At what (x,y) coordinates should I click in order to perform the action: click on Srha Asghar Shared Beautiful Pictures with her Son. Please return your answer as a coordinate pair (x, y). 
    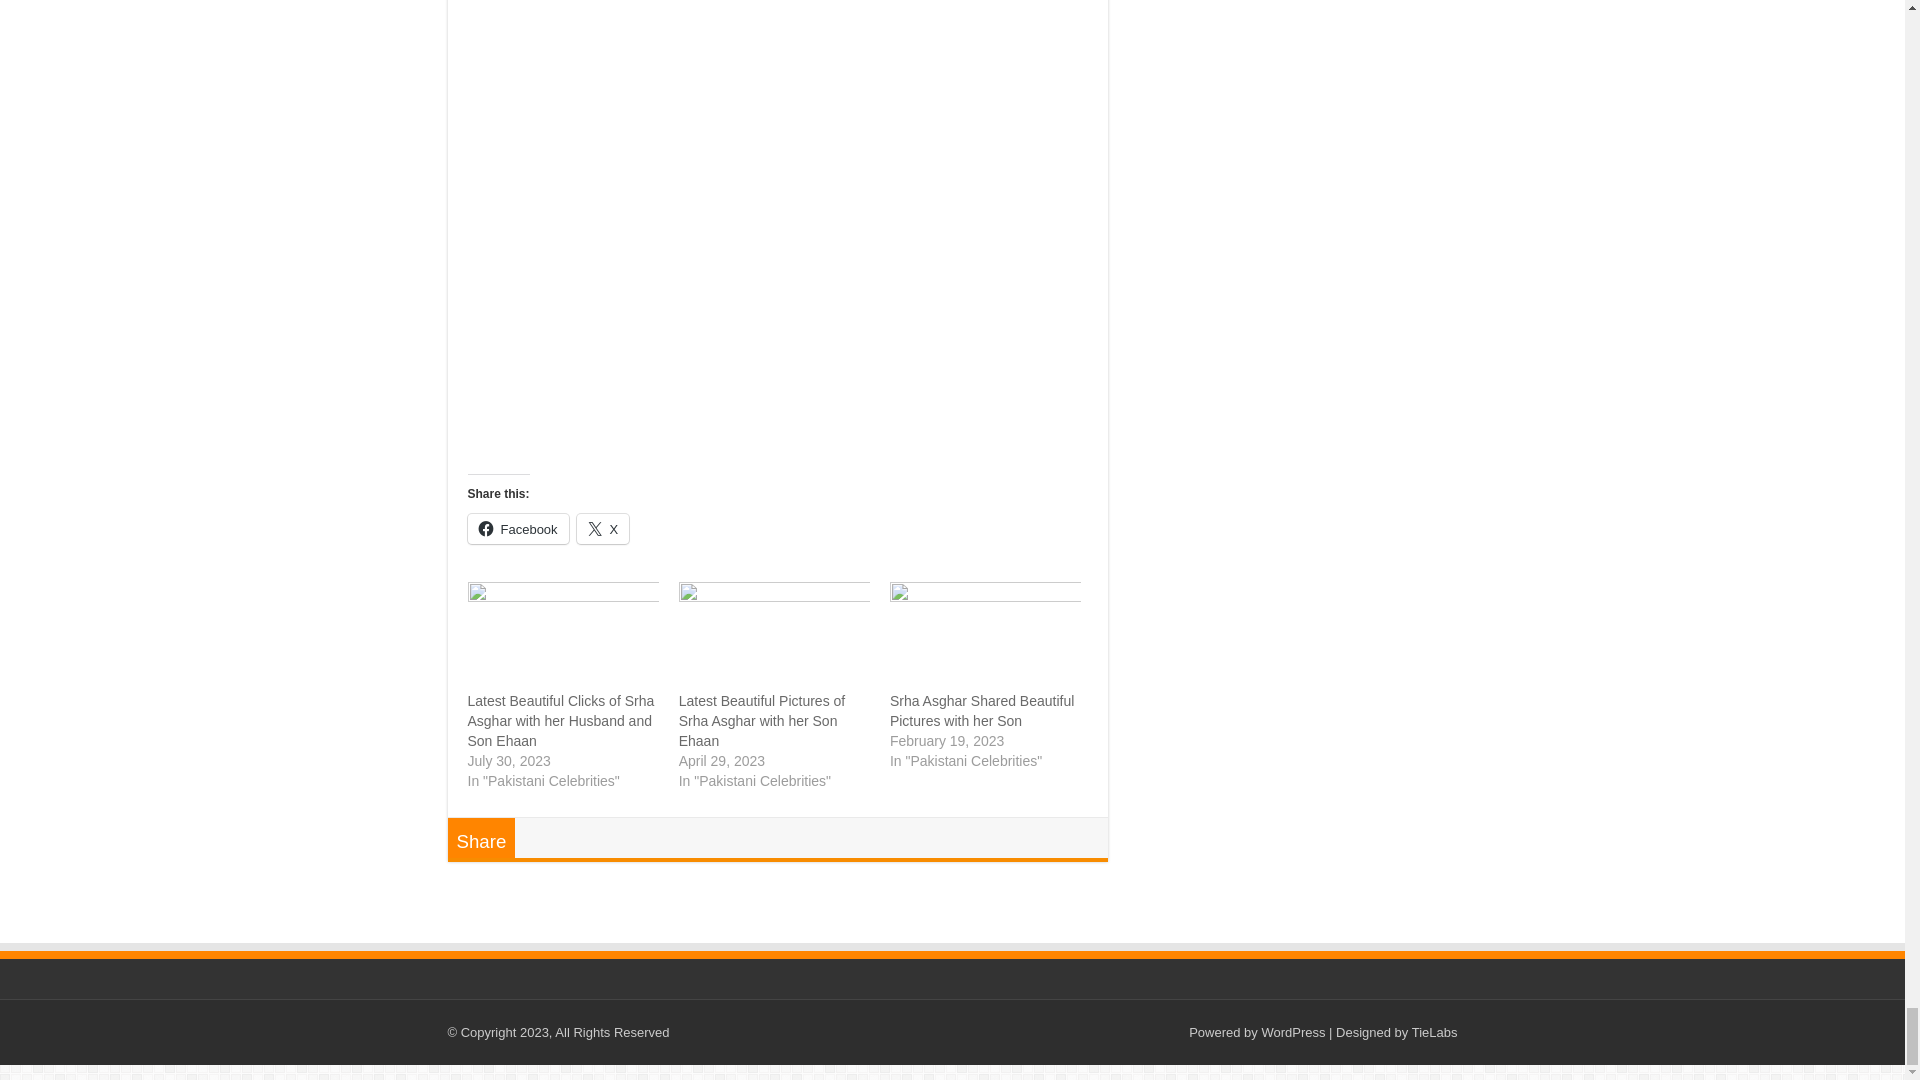
    Looking at the image, I should click on (982, 711).